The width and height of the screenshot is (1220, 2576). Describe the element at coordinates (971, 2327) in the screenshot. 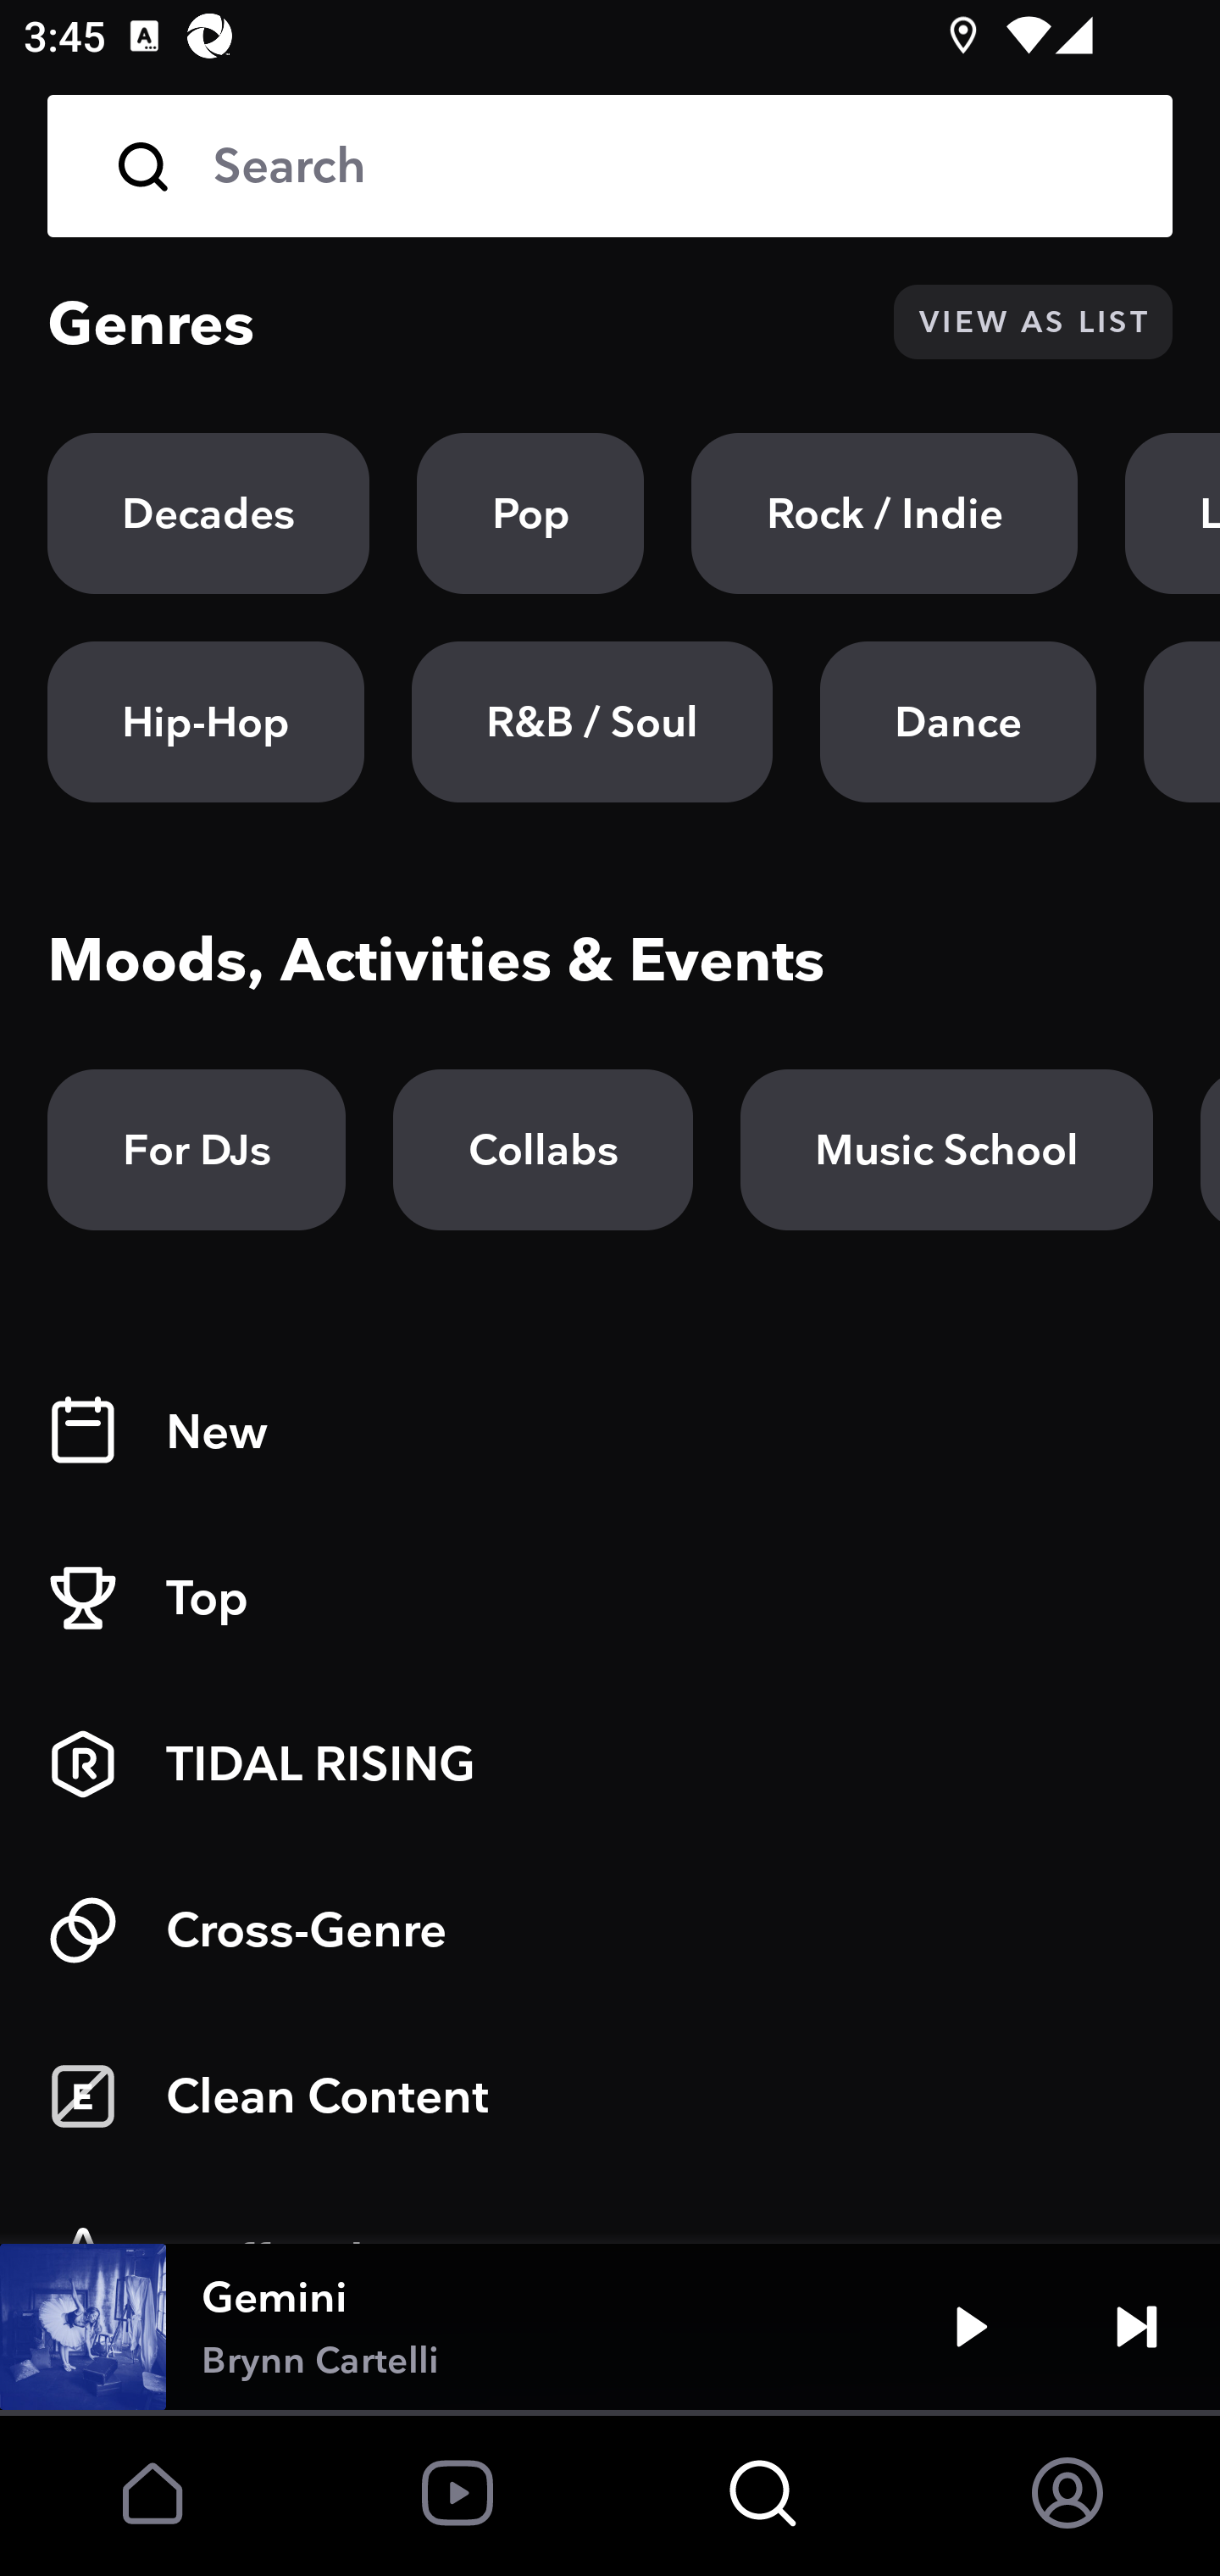

I see `Play` at that location.